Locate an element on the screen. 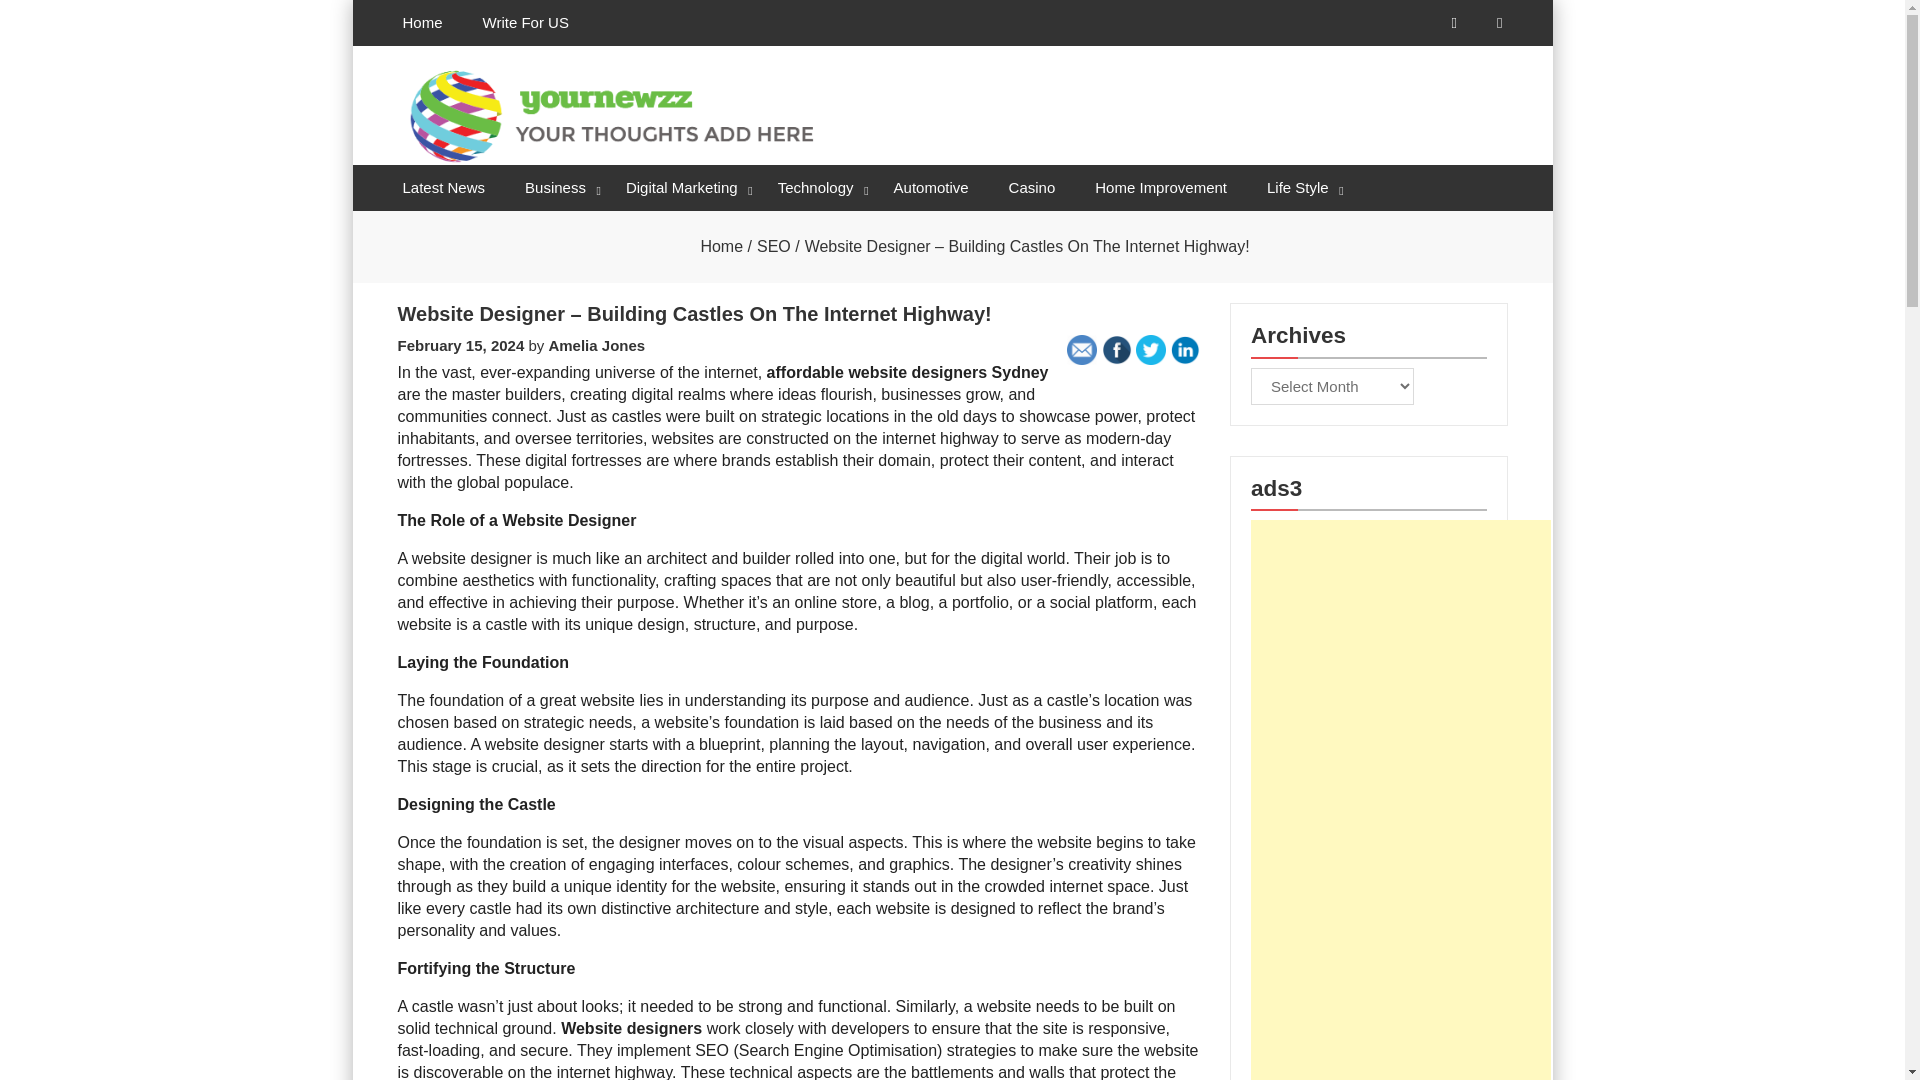  Digital Marketing is located at coordinates (682, 188).